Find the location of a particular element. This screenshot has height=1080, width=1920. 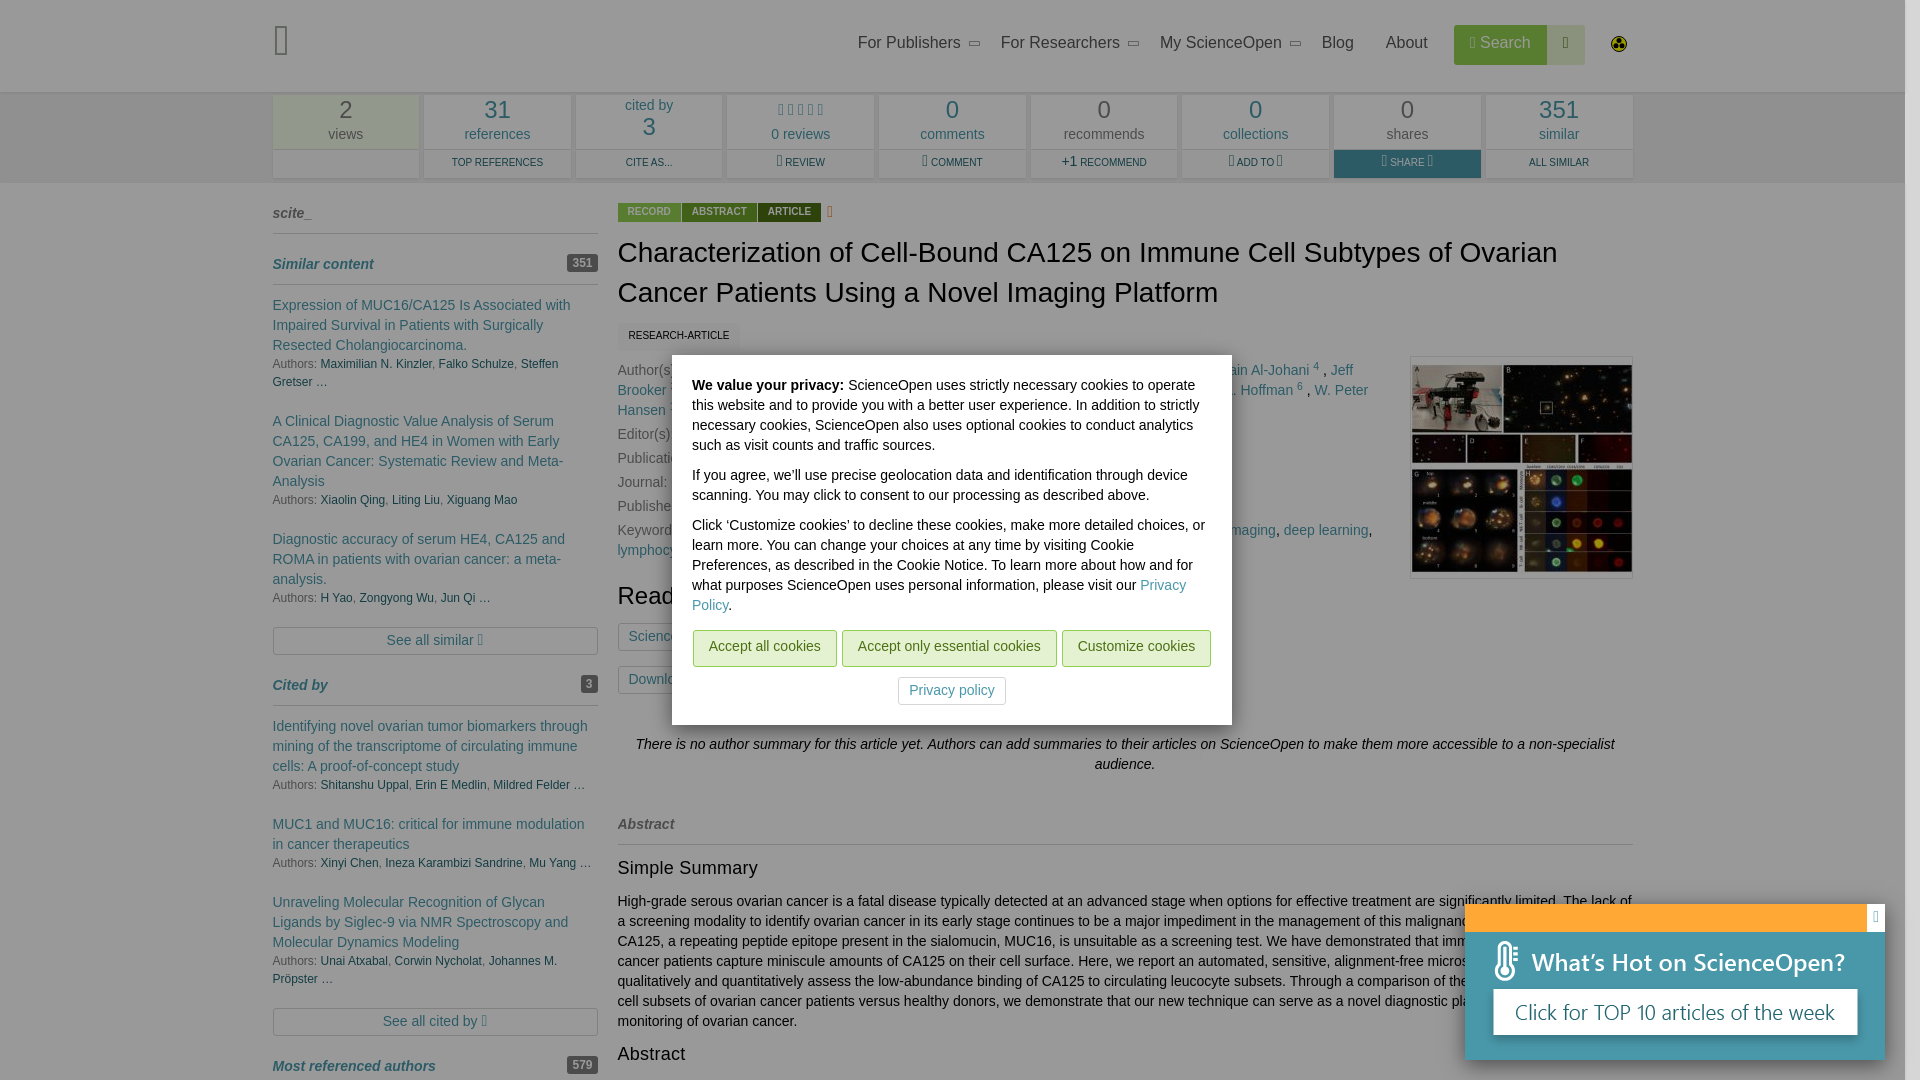

My ScienceOpen is located at coordinates (1566, 44).